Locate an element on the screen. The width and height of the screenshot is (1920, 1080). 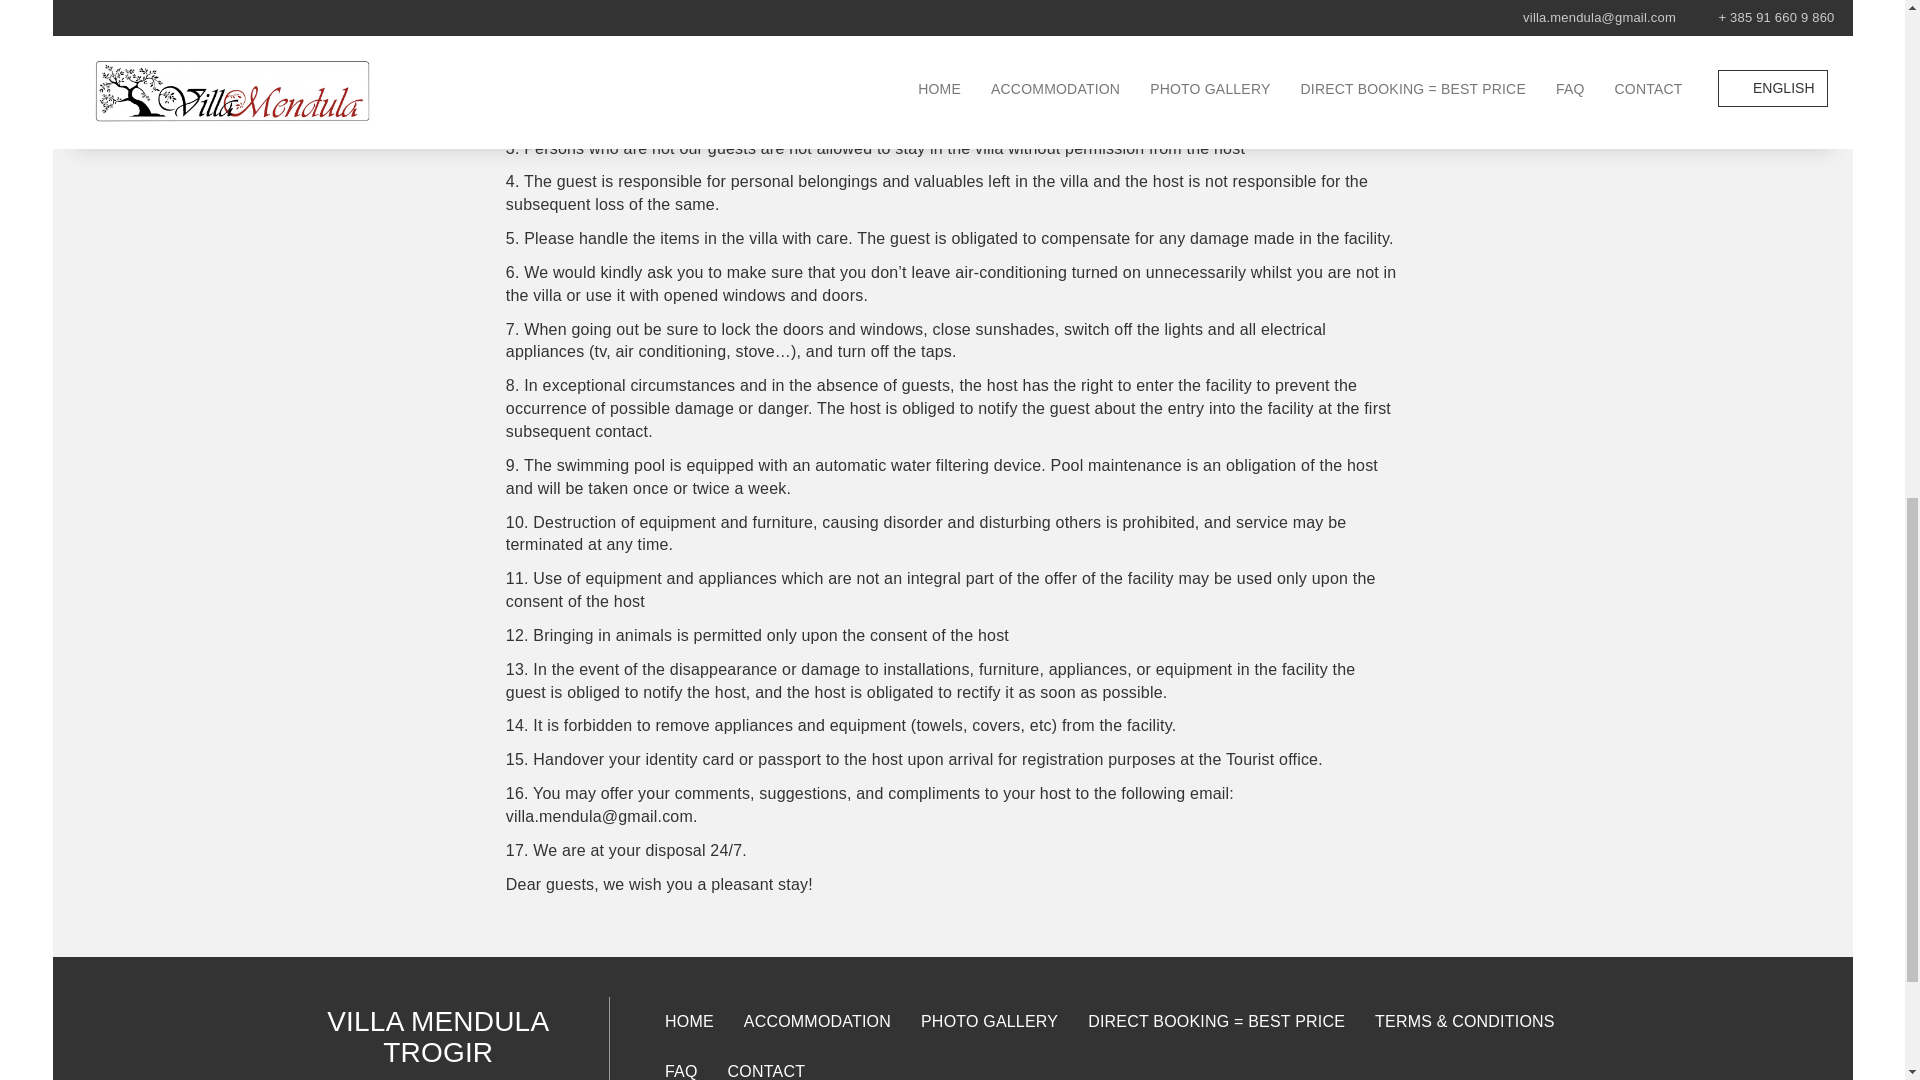
PHOTO GALLERY is located at coordinates (990, 1021).